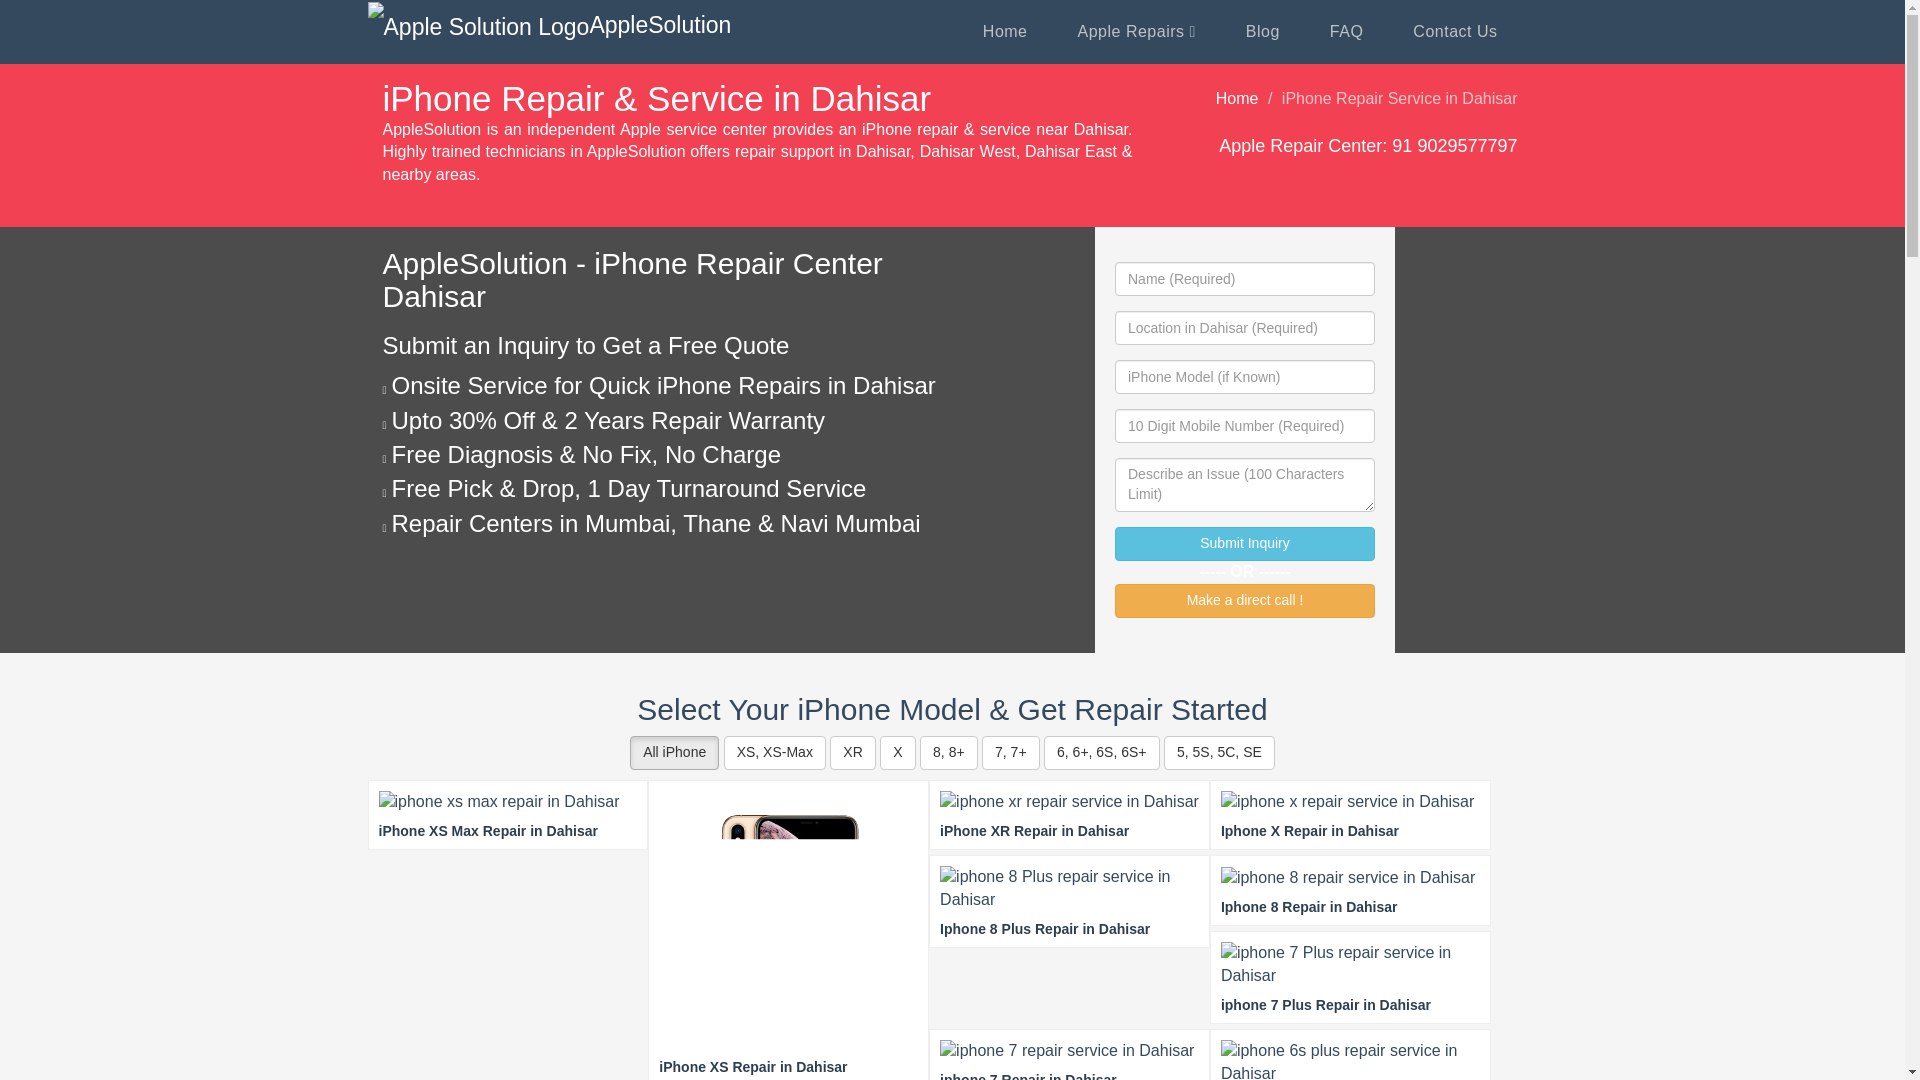  What do you see at coordinates (1244, 544) in the screenshot?
I see `Submit Inquiry` at bounding box center [1244, 544].